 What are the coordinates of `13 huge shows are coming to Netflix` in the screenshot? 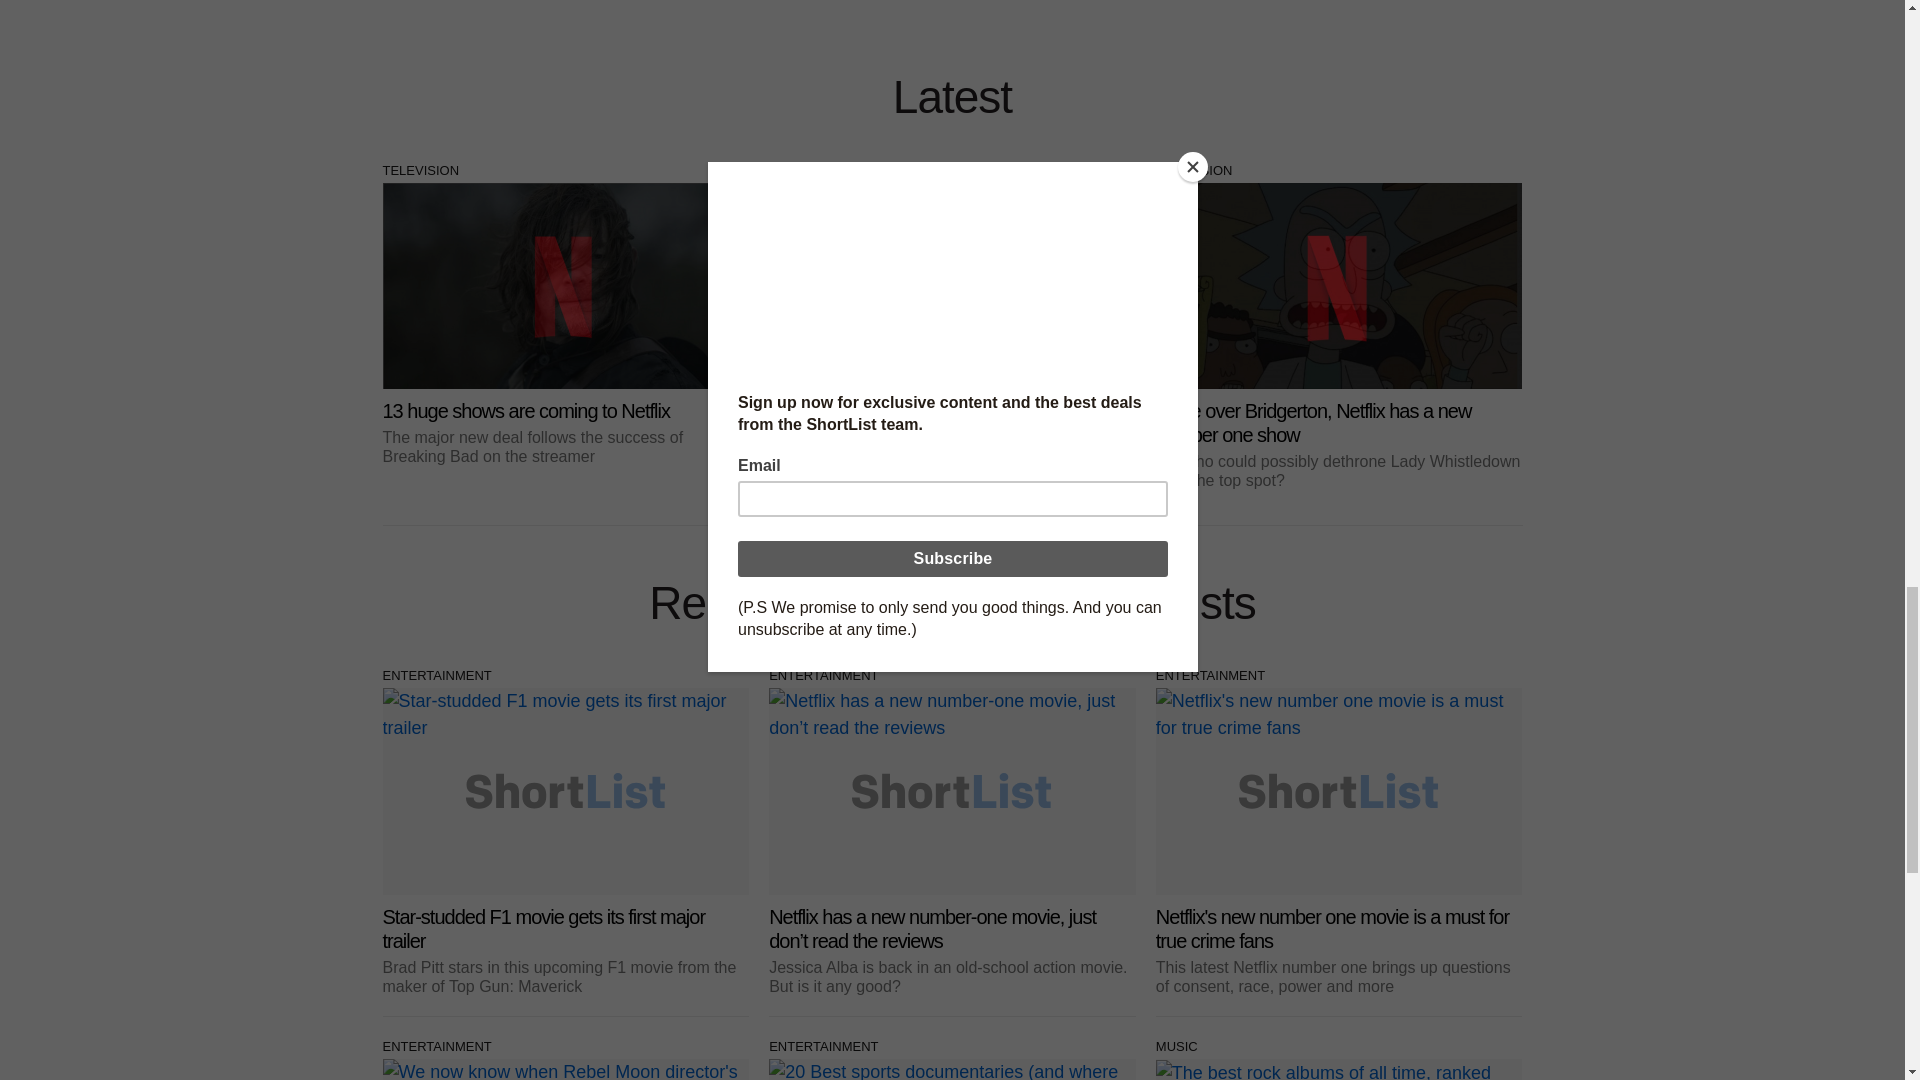 It's located at (565, 324).